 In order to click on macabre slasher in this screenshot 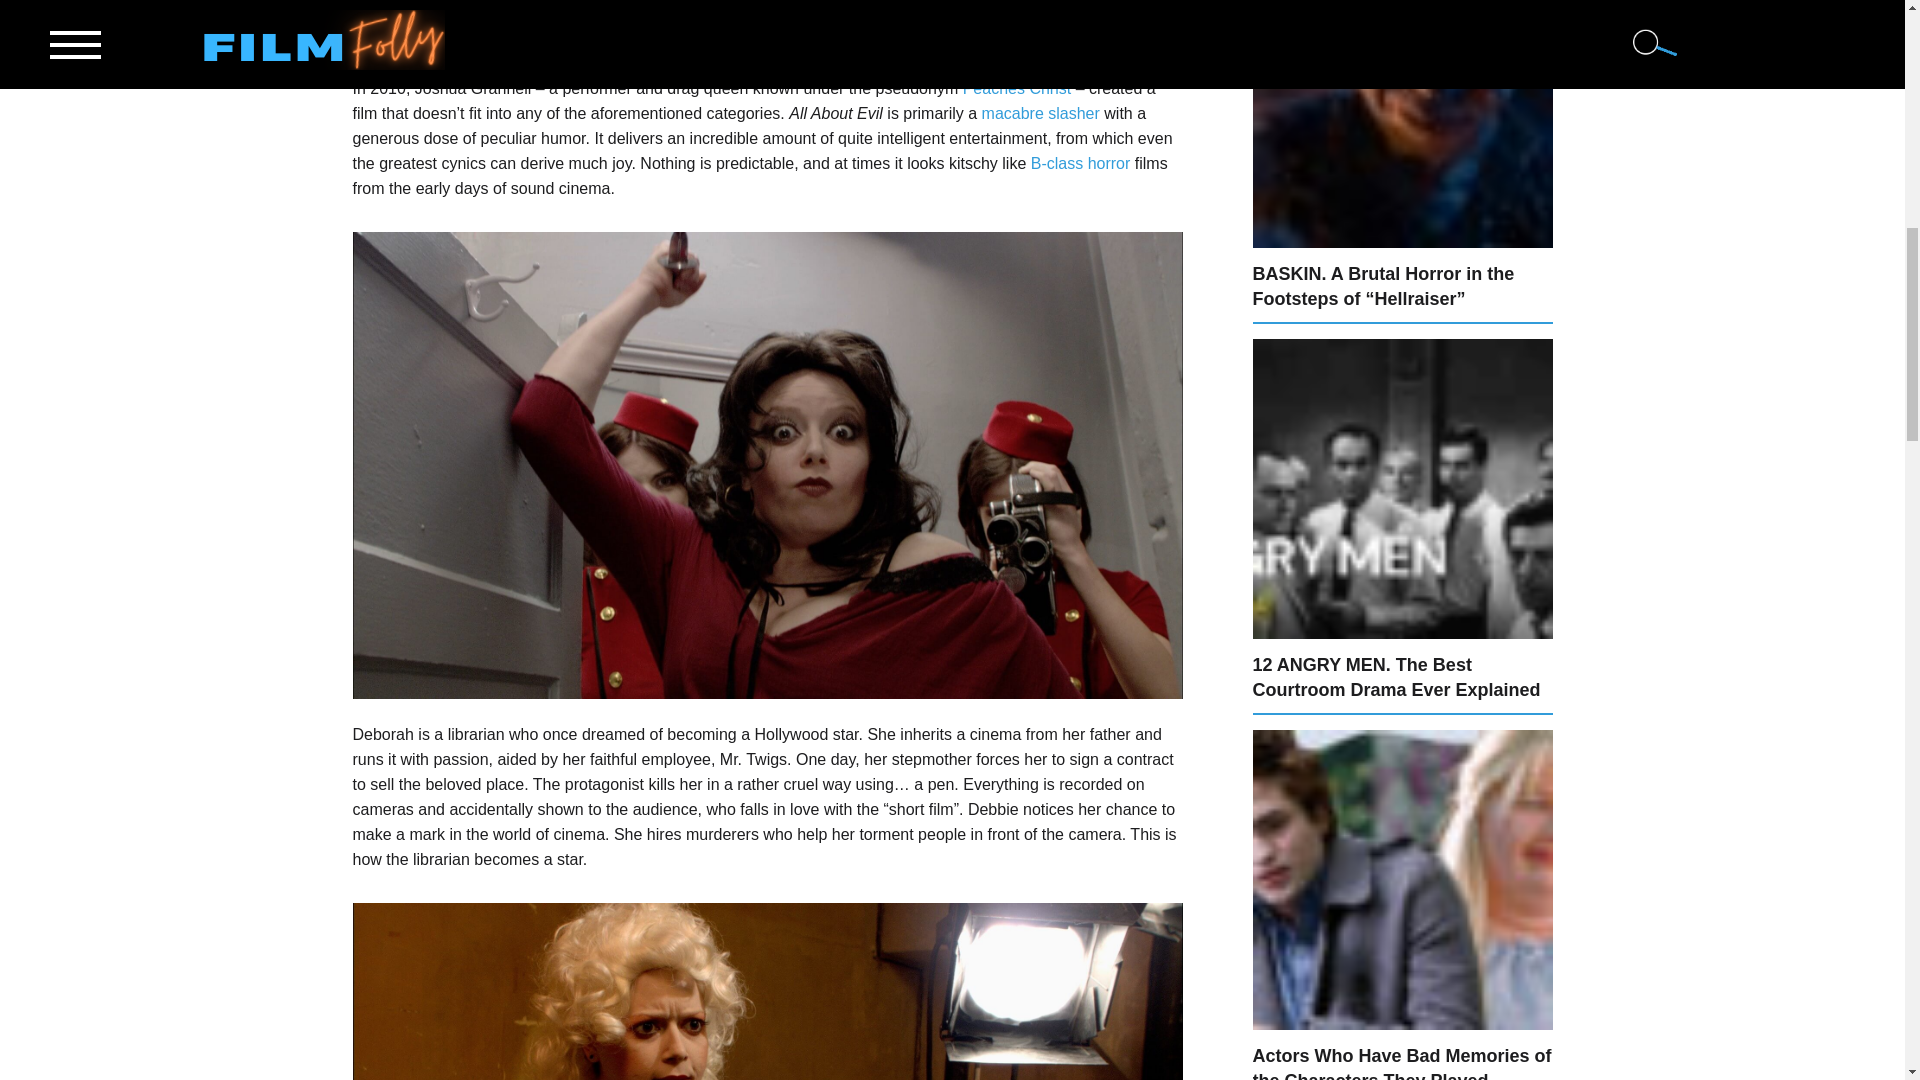, I will do `click(1040, 113)`.